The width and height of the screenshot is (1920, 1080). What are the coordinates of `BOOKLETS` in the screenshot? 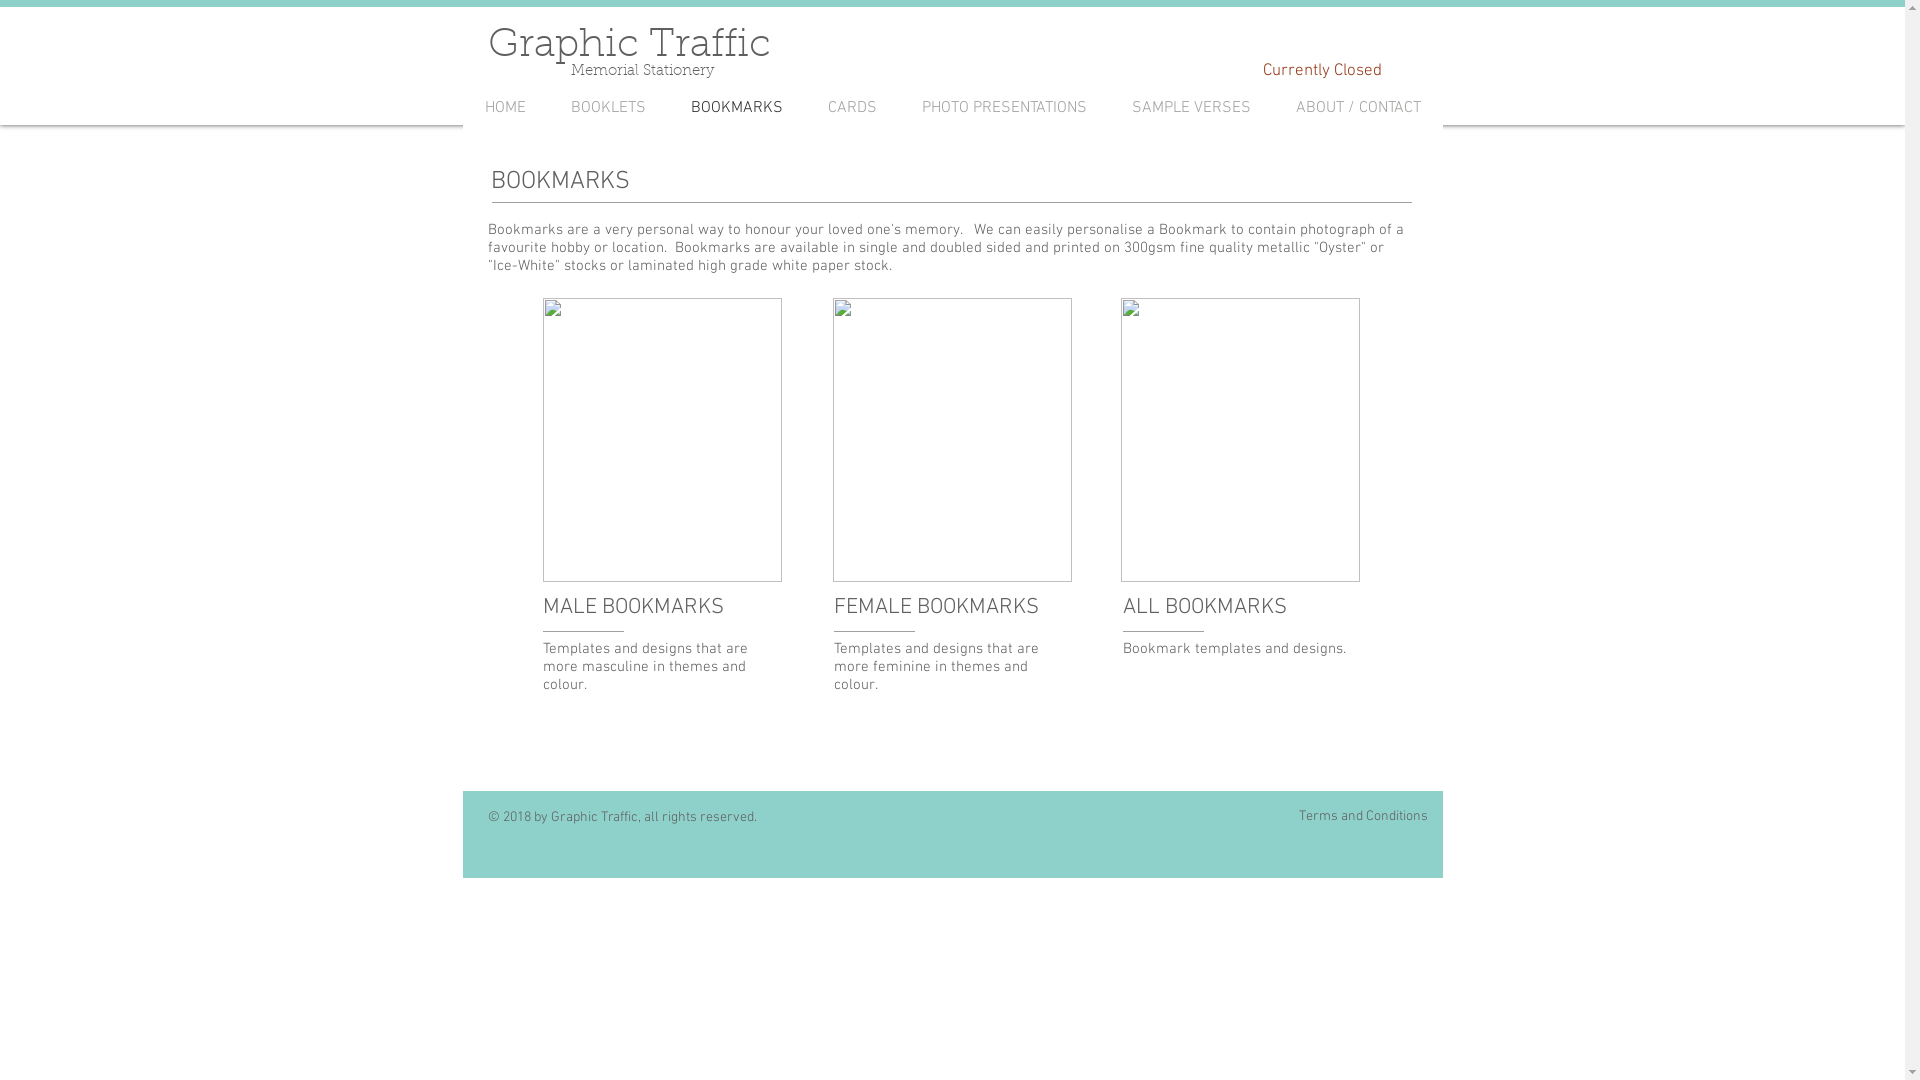 It's located at (608, 108).